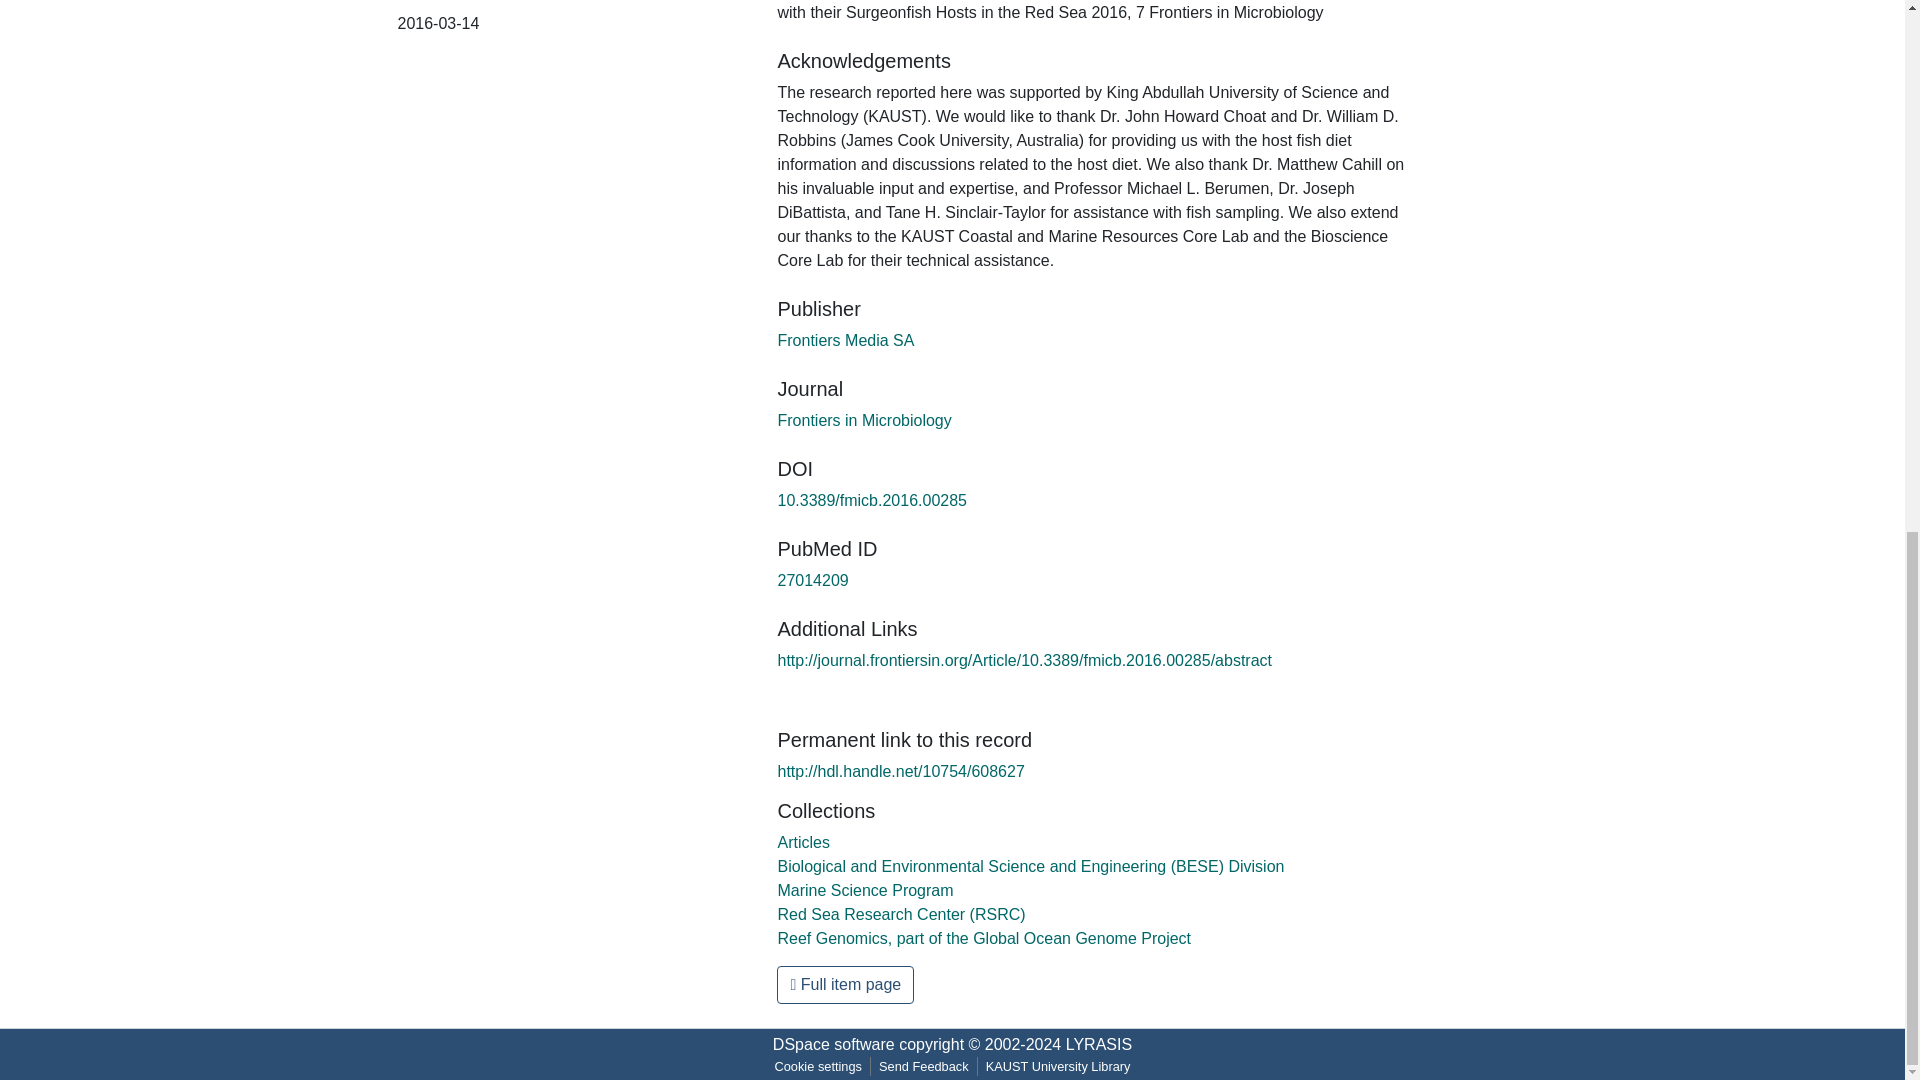 This screenshot has width=1920, height=1080. I want to click on Articles, so click(803, 842).